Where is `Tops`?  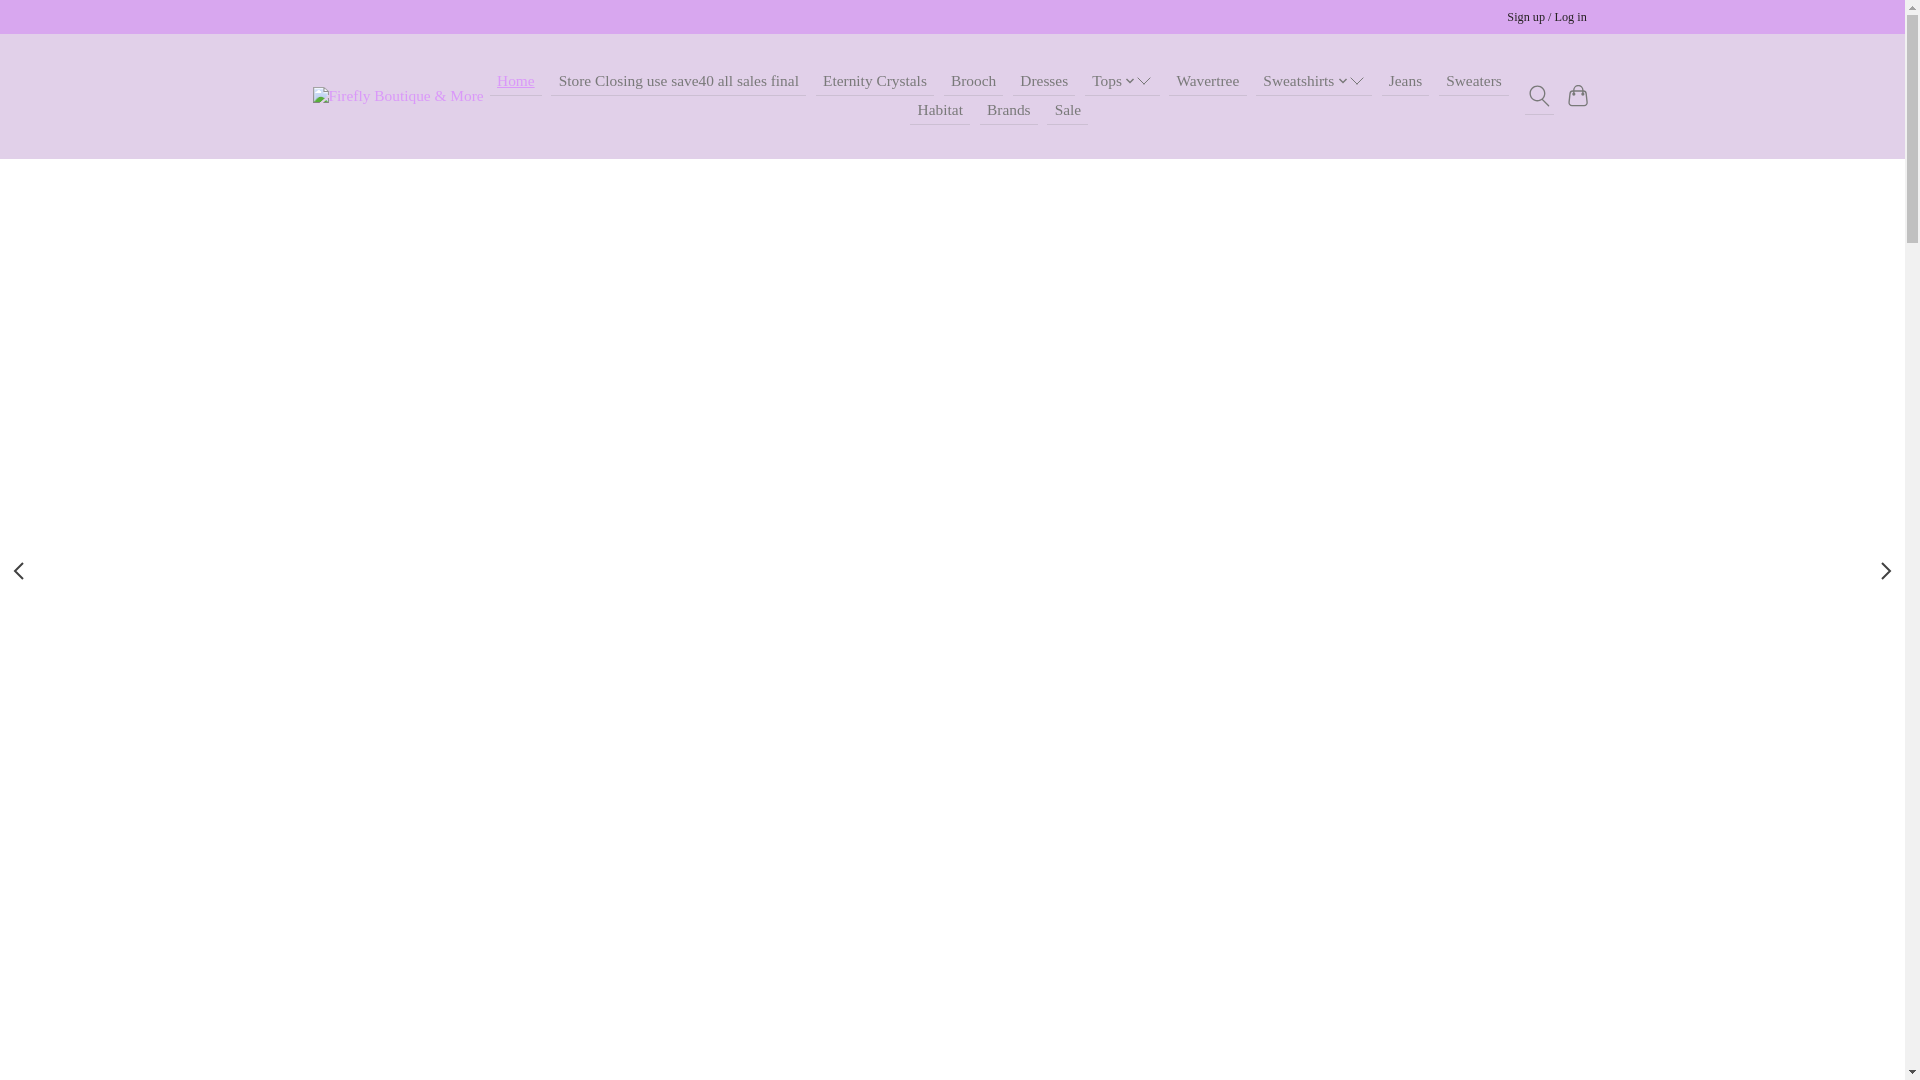
Tops is located at coordinates (1122, 82).